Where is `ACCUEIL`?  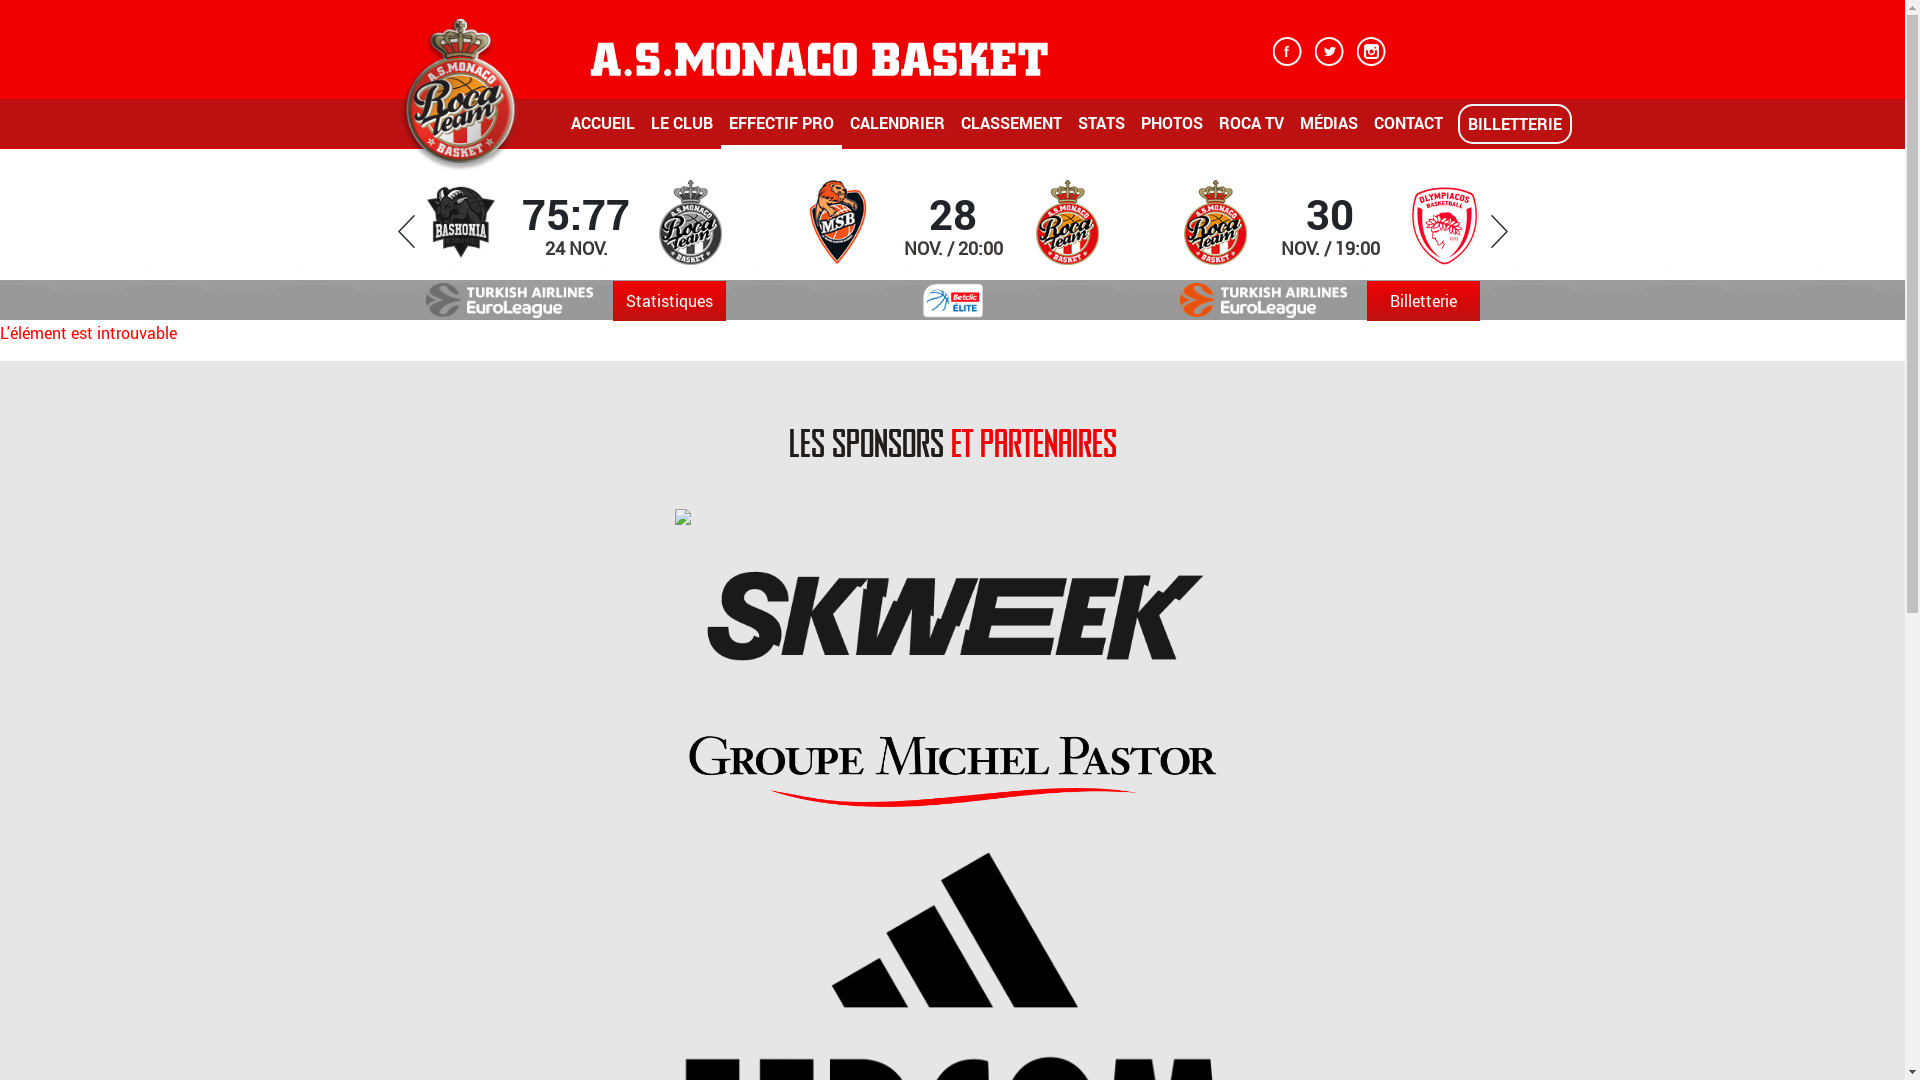
ACCUEIL is located at coordinates (602, 130).